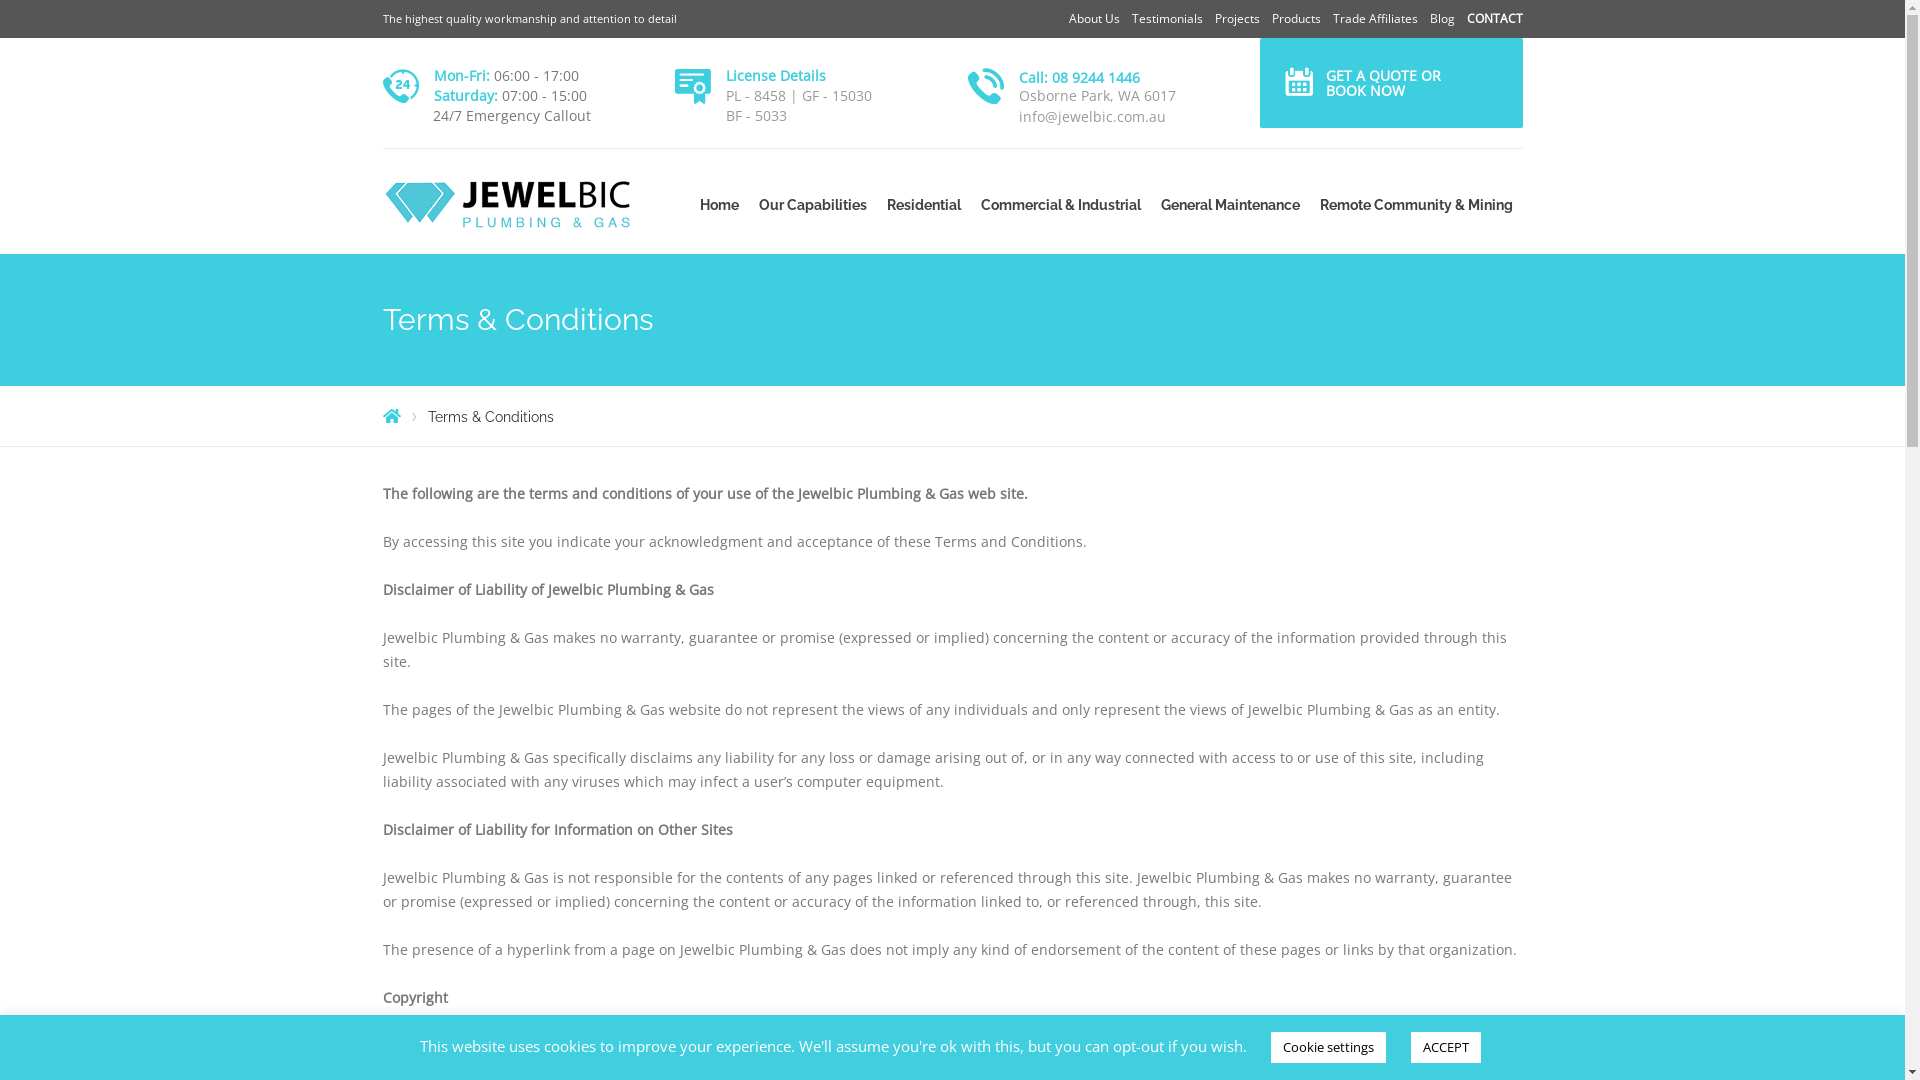  I want to click on Projects, so click(1236, 18).